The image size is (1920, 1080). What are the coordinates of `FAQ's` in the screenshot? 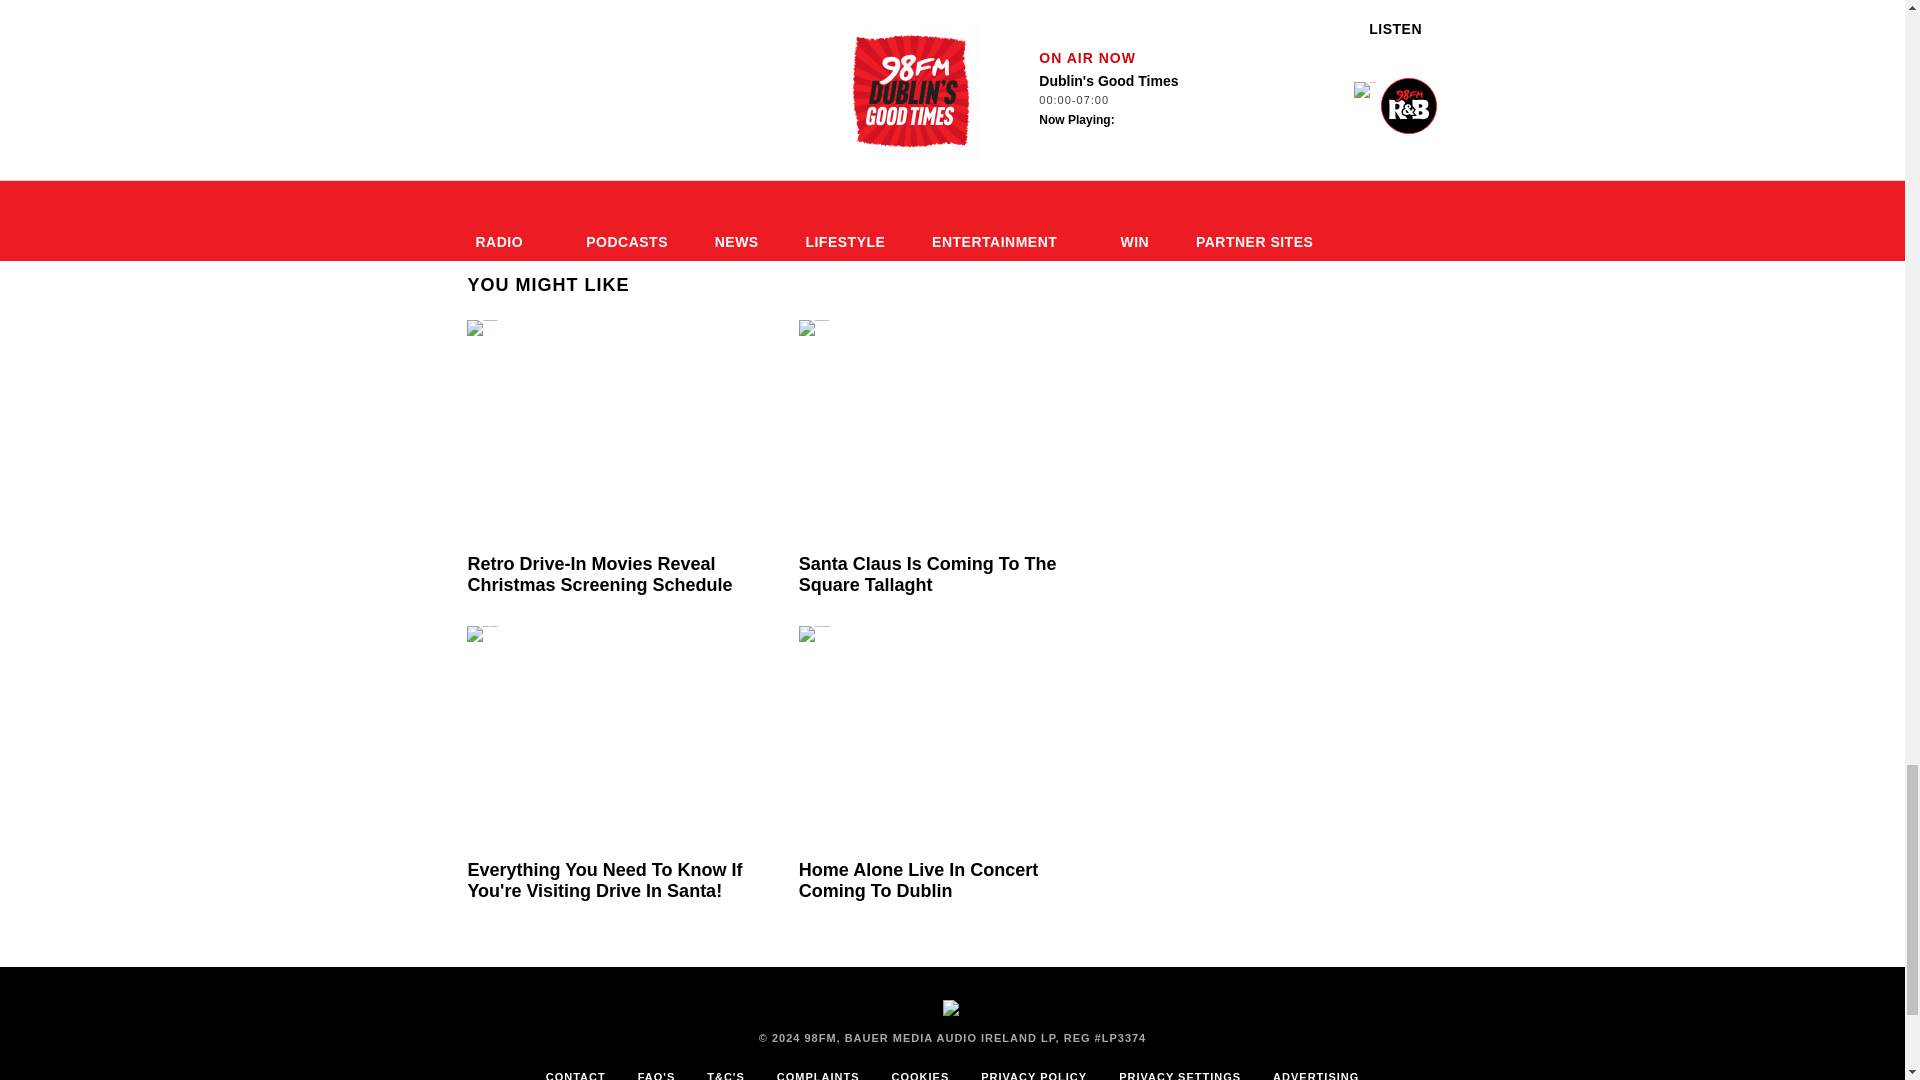 It's located at (656, 1070).